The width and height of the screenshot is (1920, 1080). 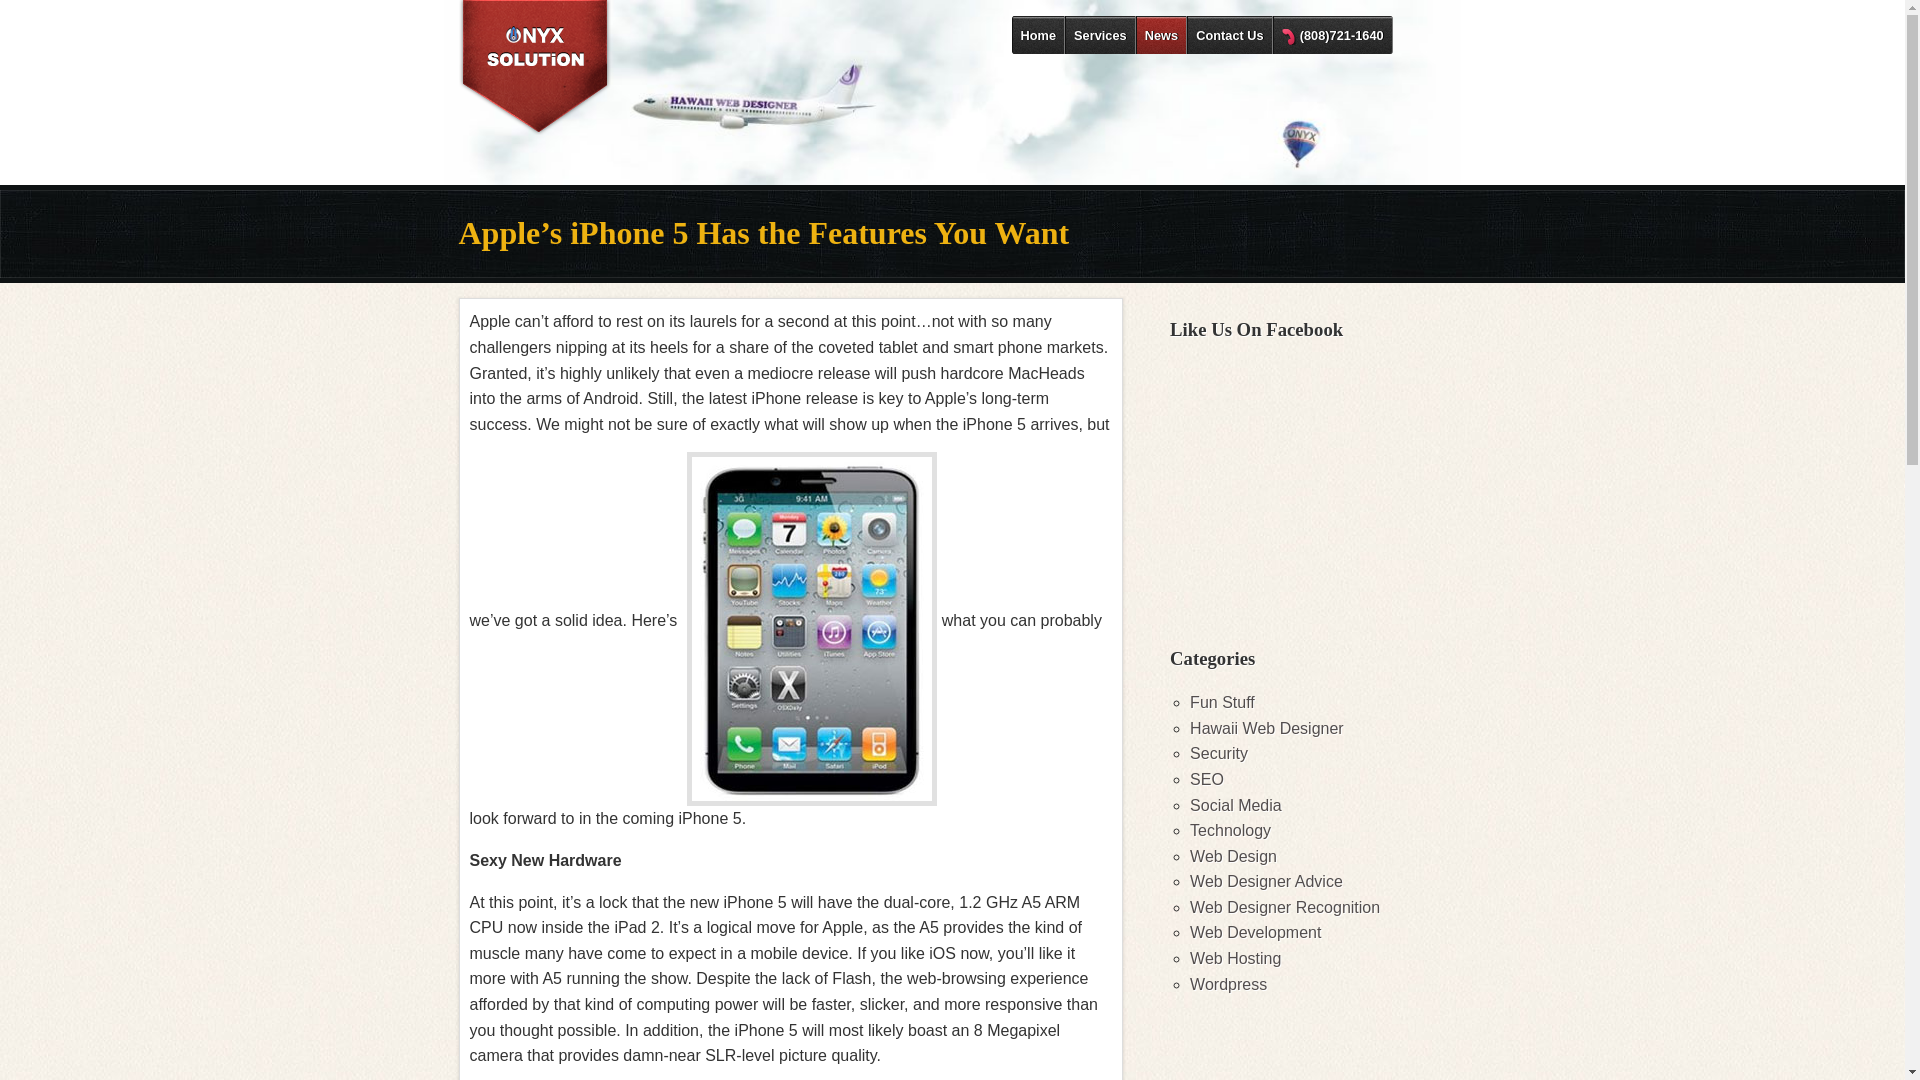 What do you see at coordinates (1219, 754) in the screenshot?
I see `Security` at bounding box center [1219, 754].